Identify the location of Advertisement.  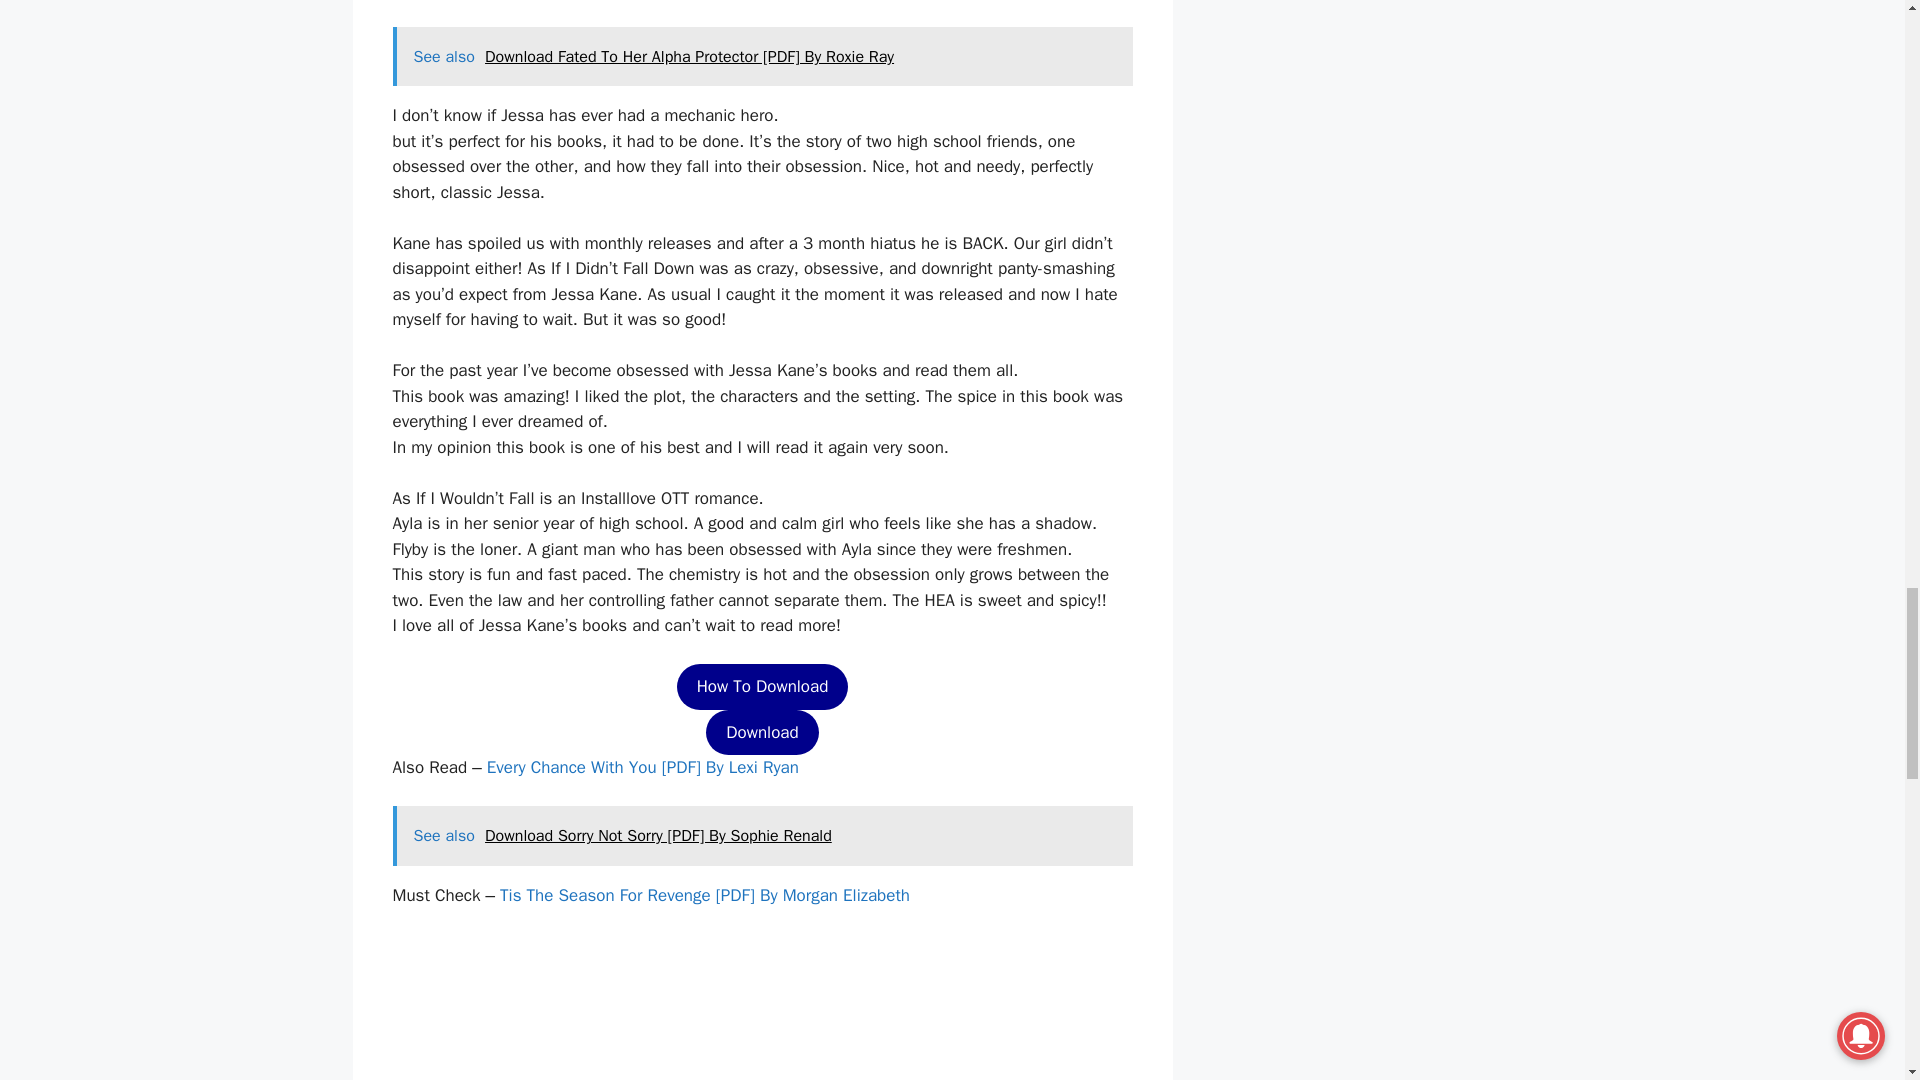
(754, 1007).